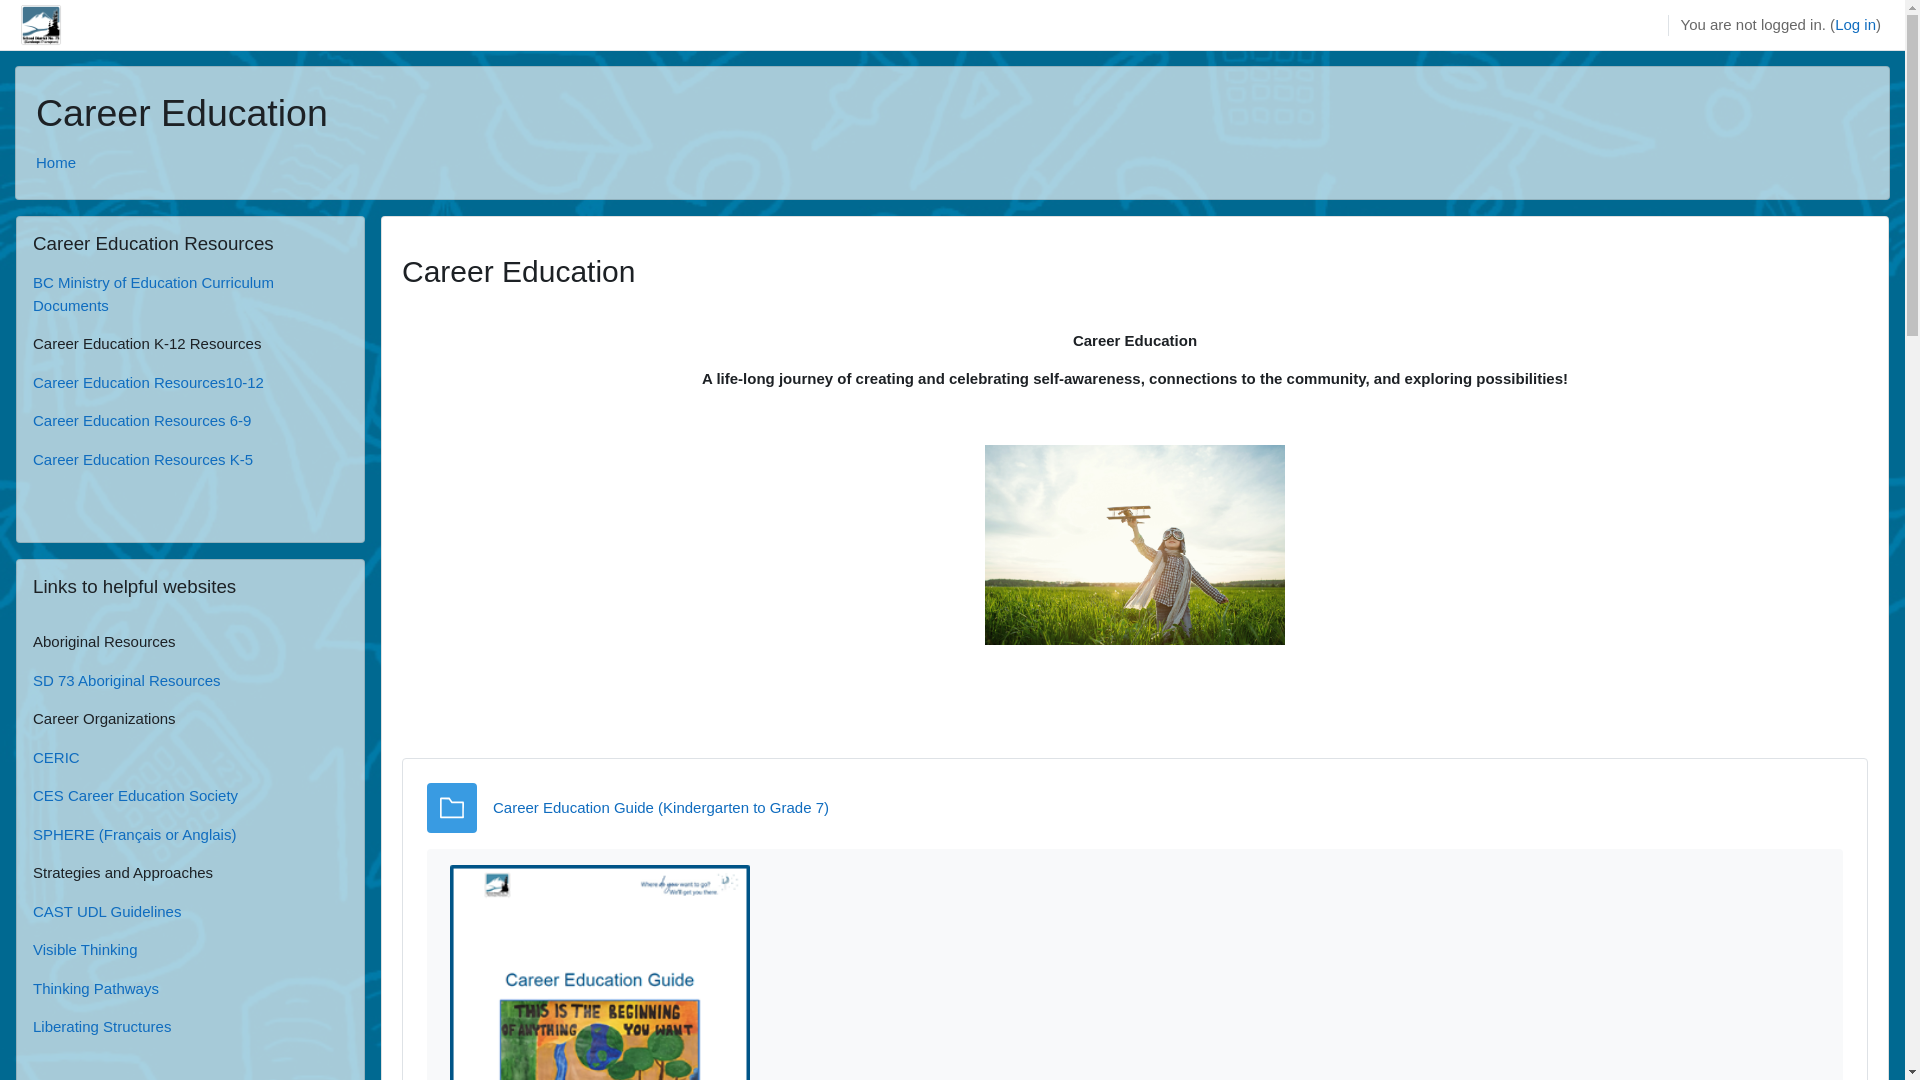 This screenshot has width=1920, height=1080. What do you see at coordinates (102, 1026) in the screenshot?
I see `Liberating Structures` at bounding box center [102, 1026].